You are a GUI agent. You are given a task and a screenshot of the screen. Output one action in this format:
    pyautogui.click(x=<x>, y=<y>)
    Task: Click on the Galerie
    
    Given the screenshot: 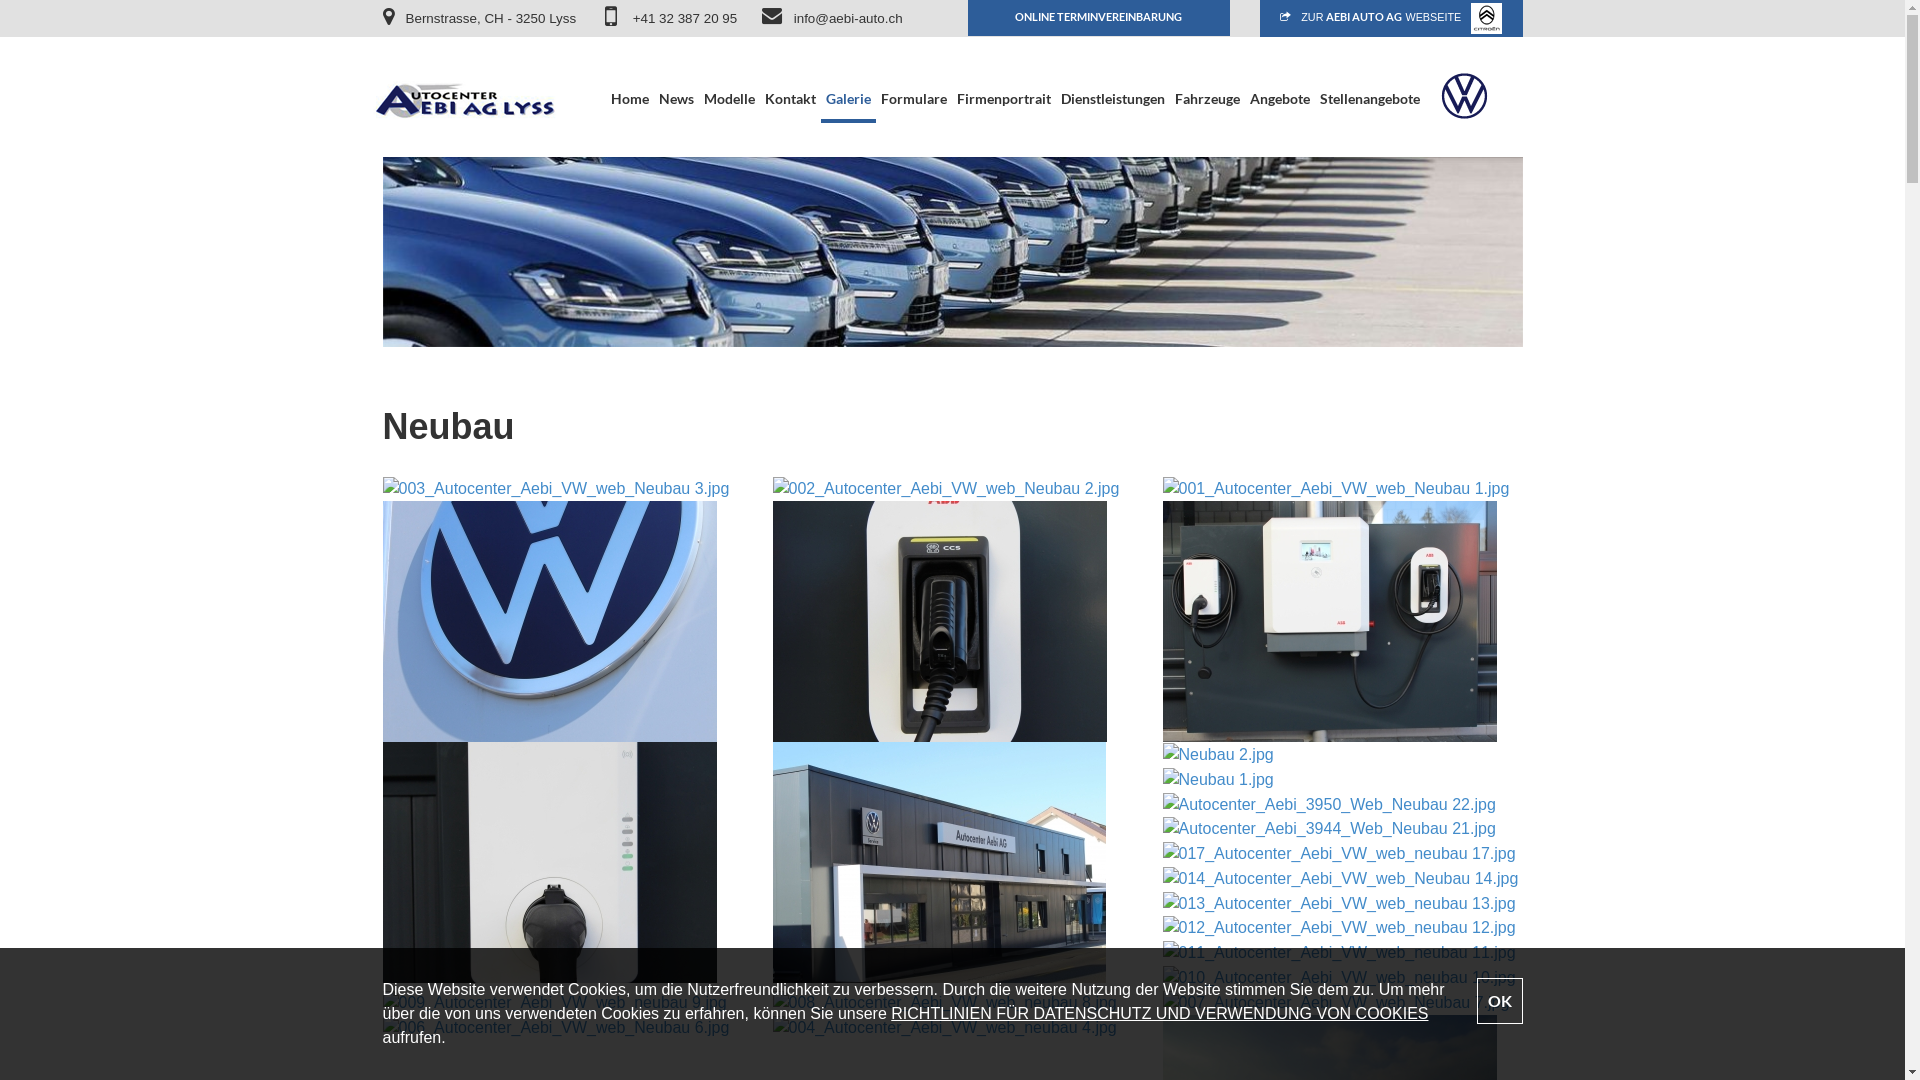 What is the action you would take?
    pyautogui.click(x=848, y=80)
    